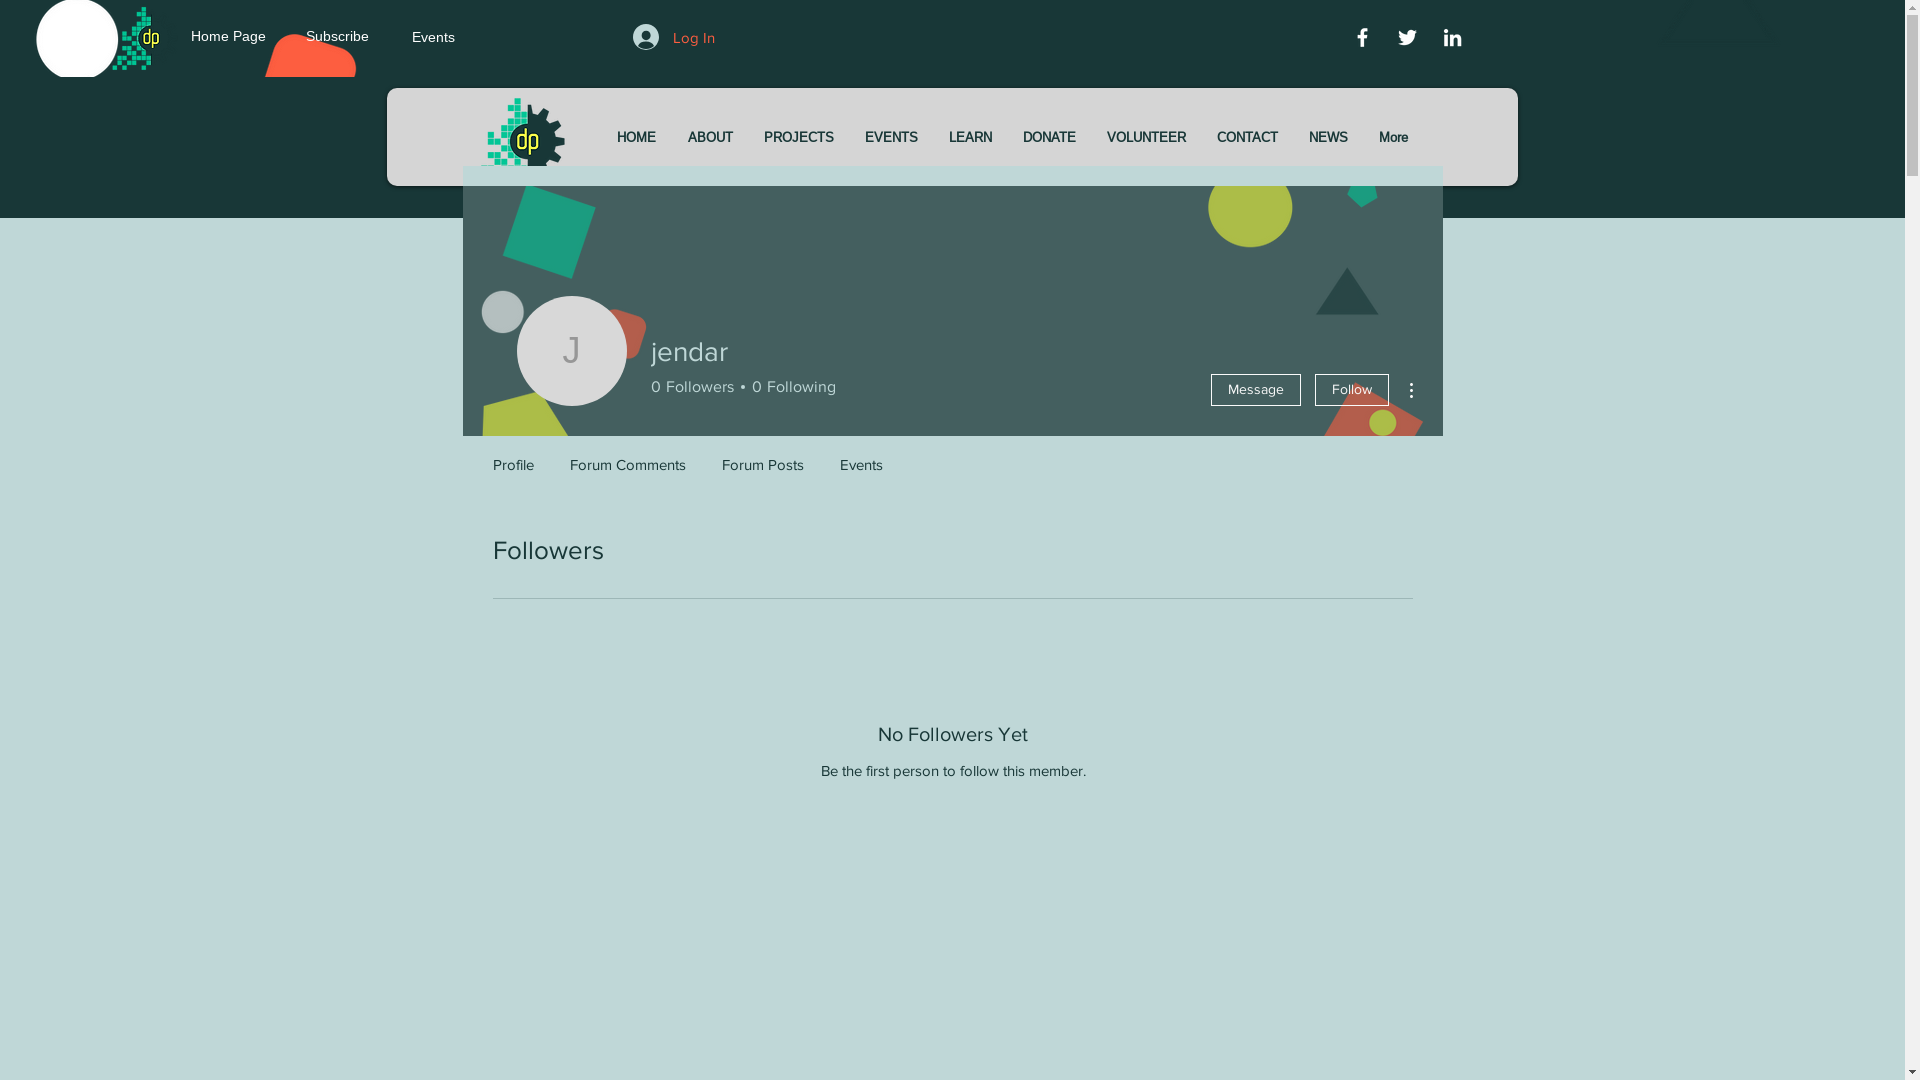 Image resolution: width=1920 pixels, height=1080 pixels. I want to click on Log In, so click(674, 37).